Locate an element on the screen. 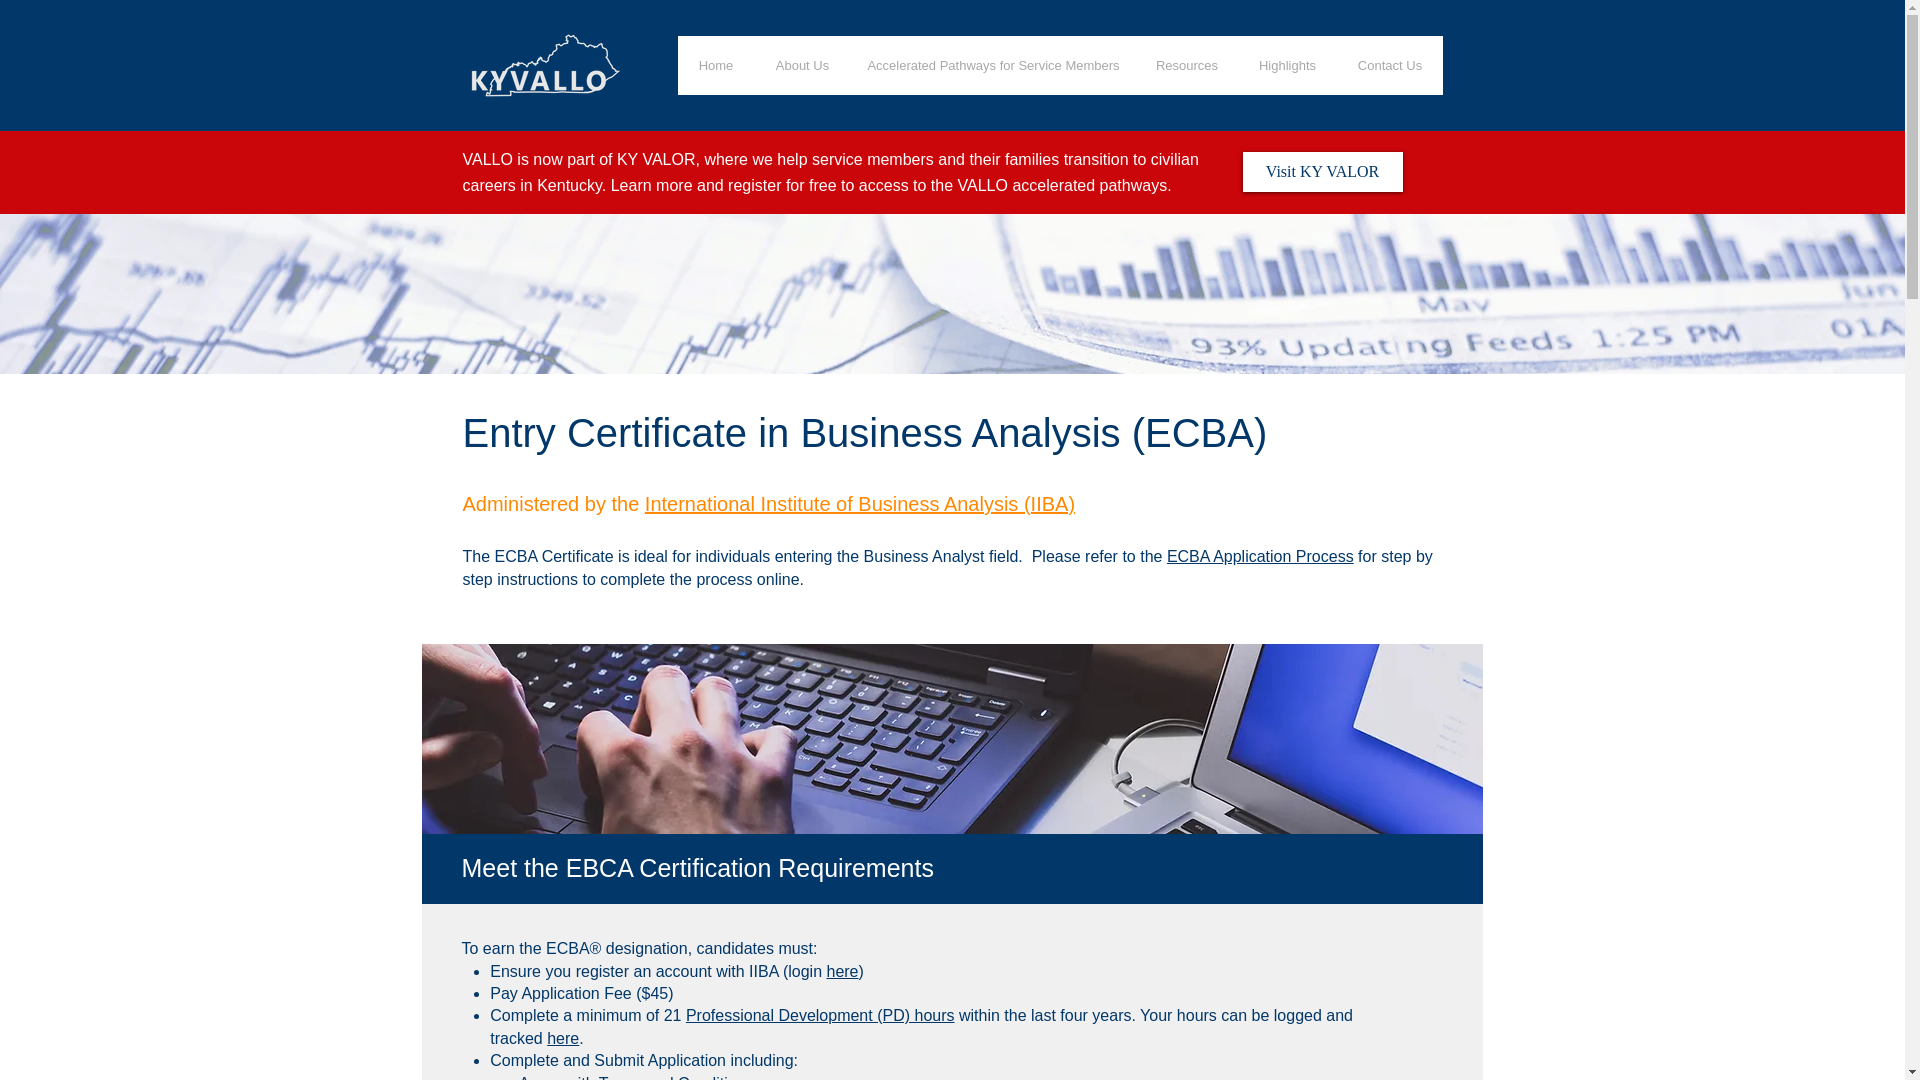 This screenshot has height=1080, width=1920. Home is located at coordinates (716, 65).